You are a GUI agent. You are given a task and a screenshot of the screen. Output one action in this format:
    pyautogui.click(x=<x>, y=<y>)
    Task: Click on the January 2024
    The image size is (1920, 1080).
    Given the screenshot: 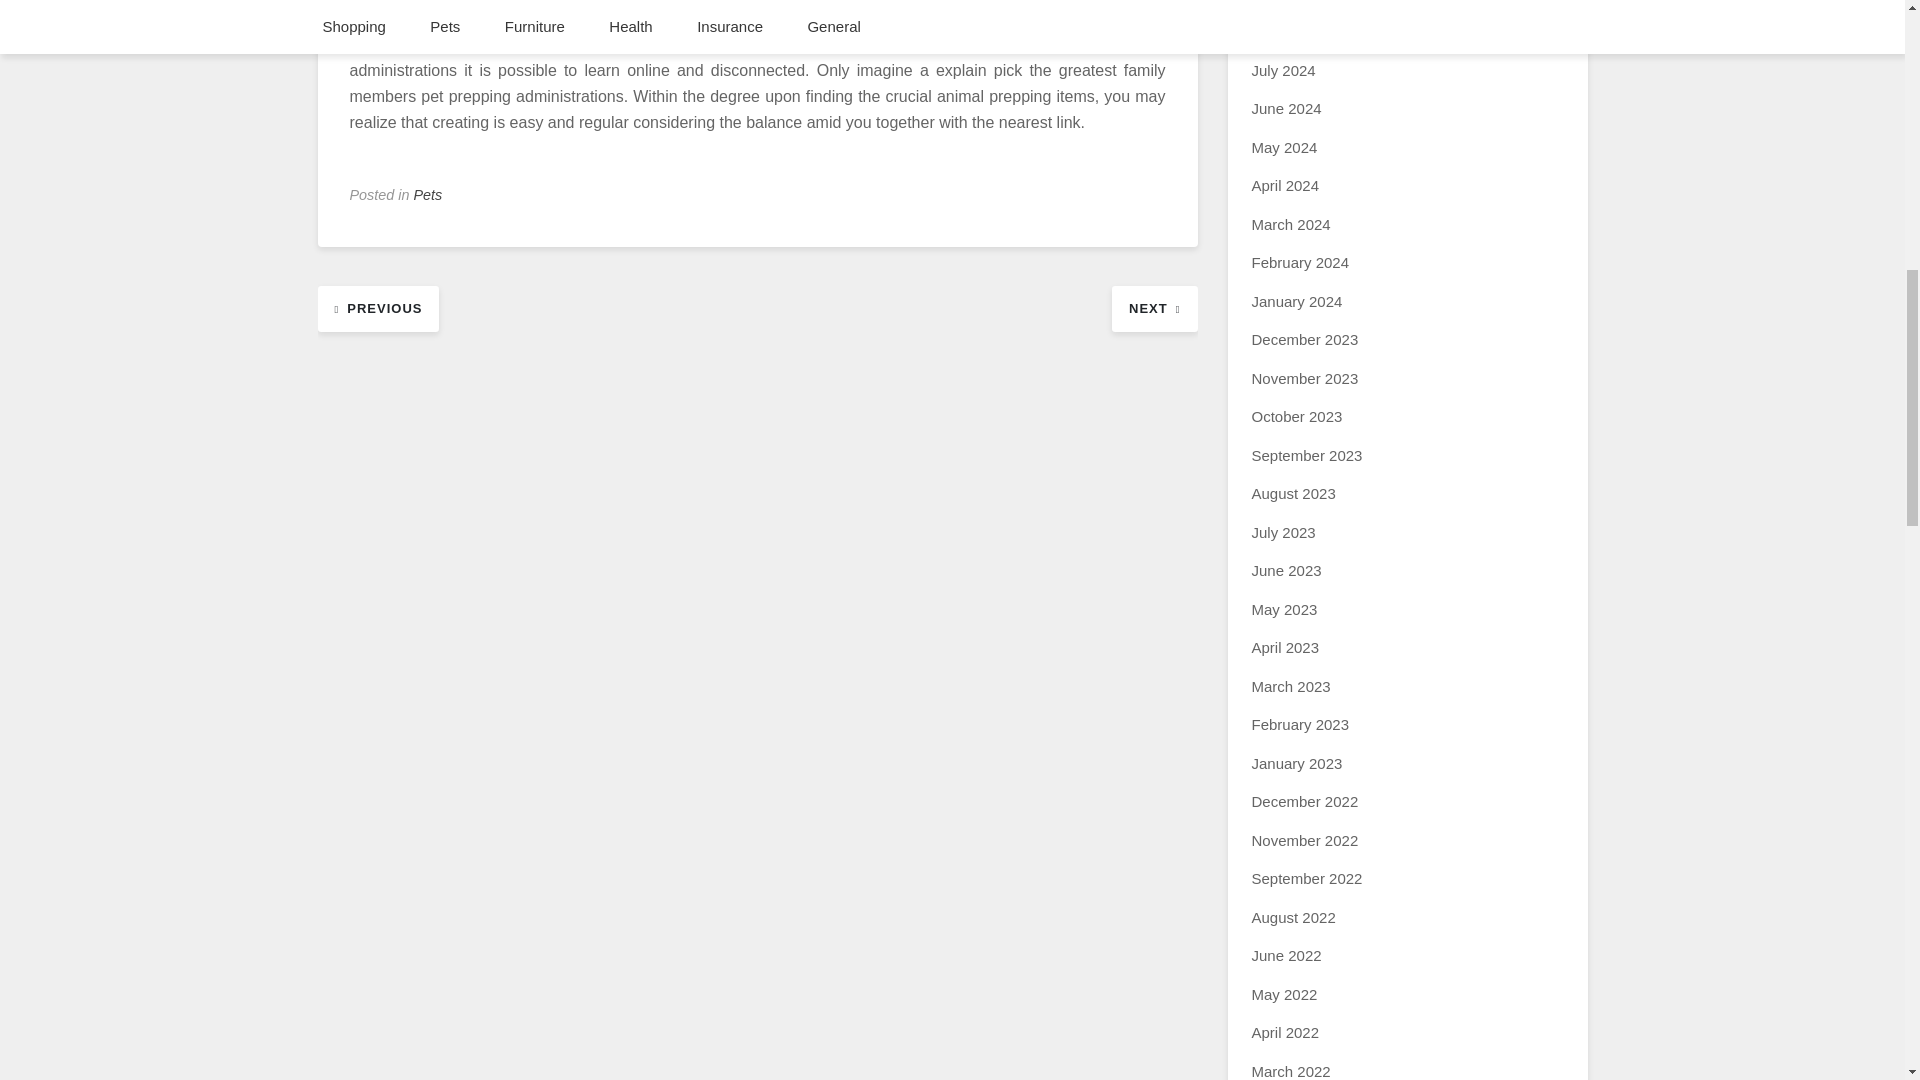 What is the action you would take?
    pyautogui.click(x=1296, y=300)
    